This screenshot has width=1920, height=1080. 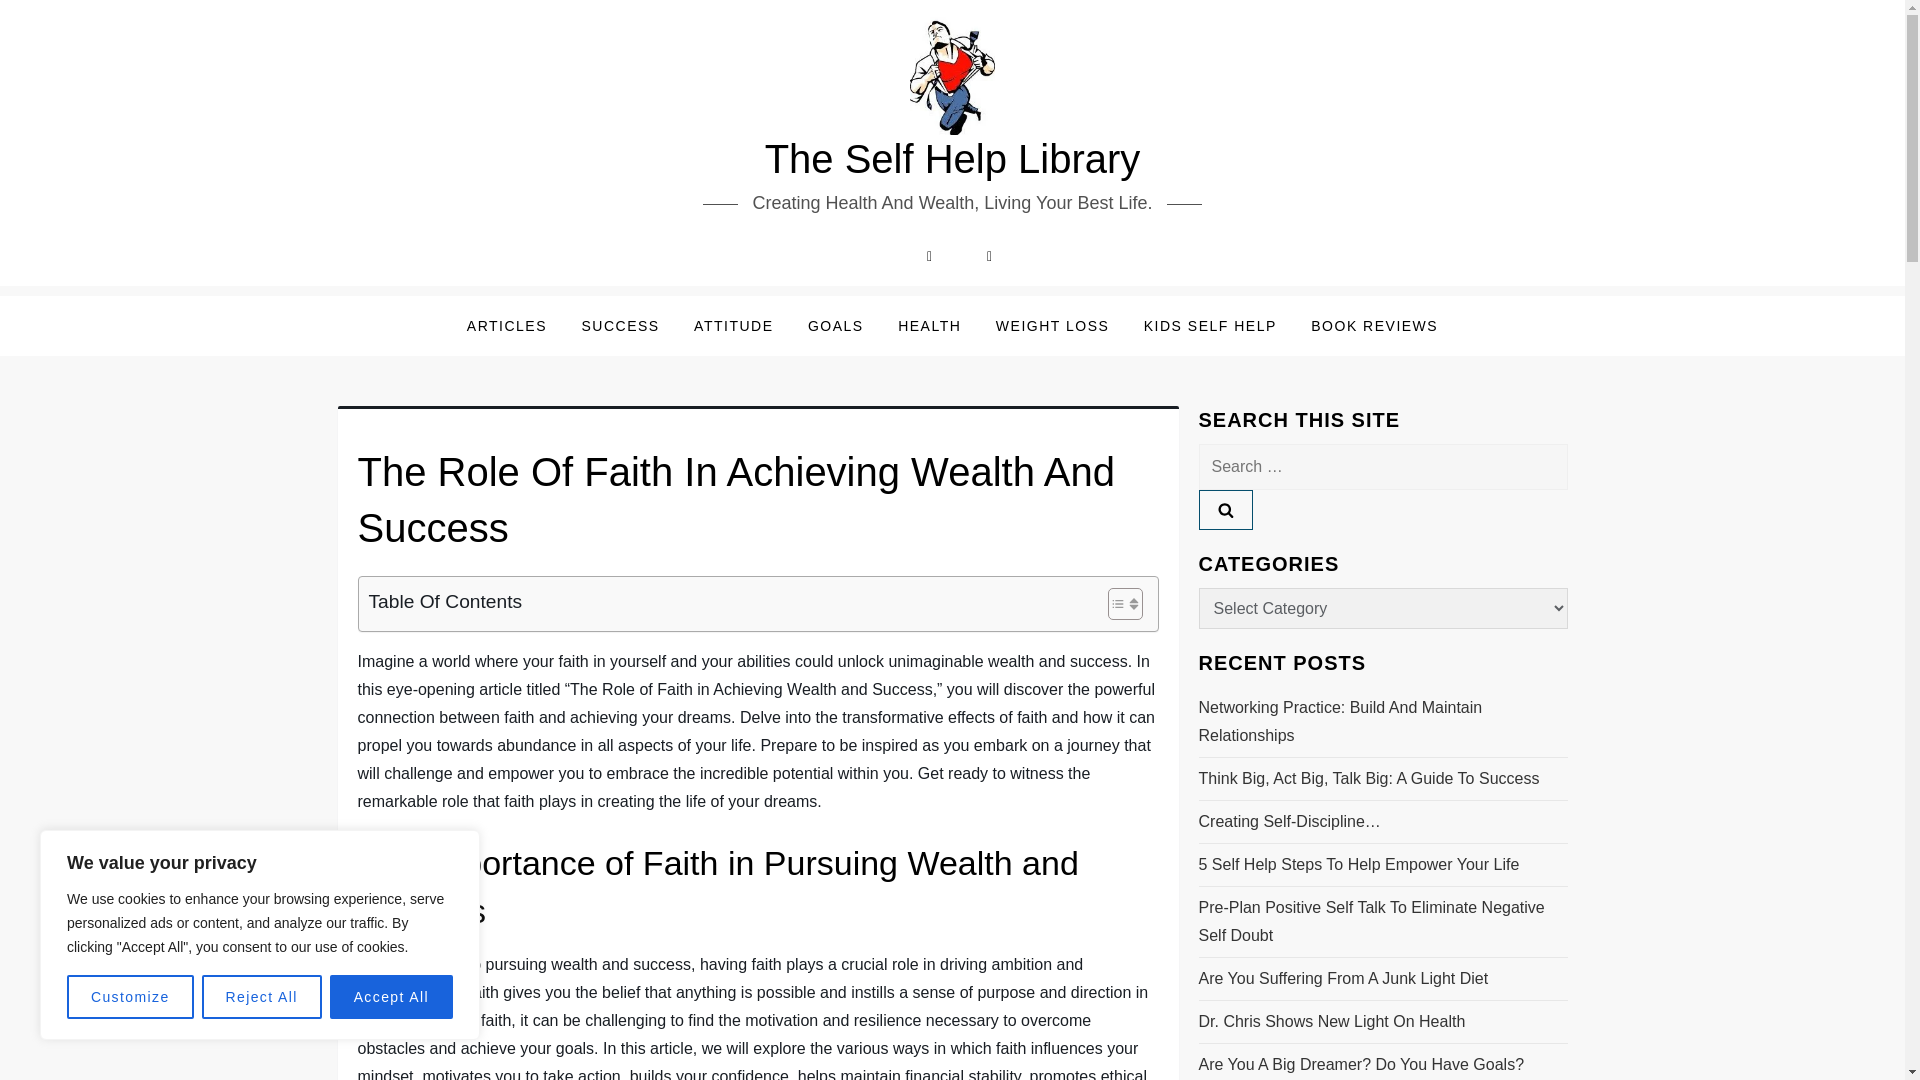 What do you see at coordinates (733, 326) in the screenshot?
I see `ATTITUDE` at bounding box center [733, 326].